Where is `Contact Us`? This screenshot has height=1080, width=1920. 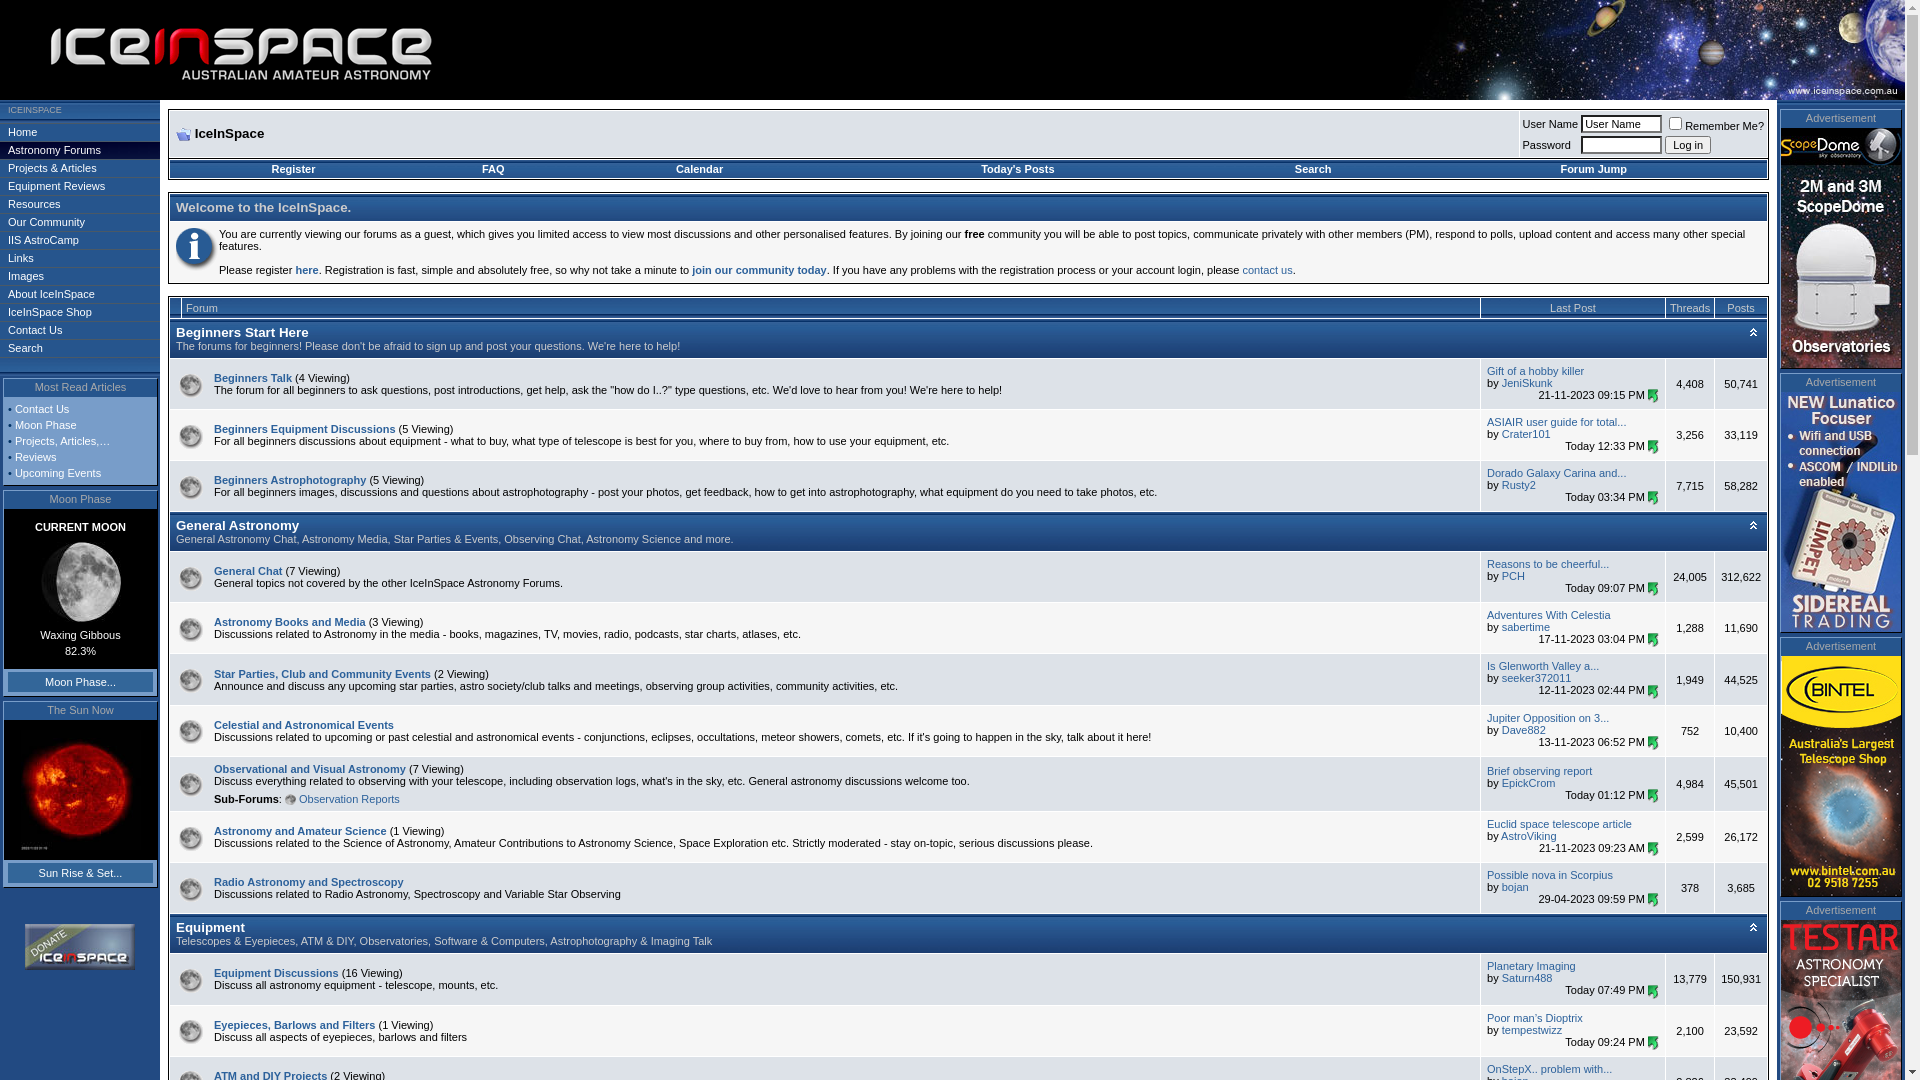
Contact Us is located at coordinates (42, 409).